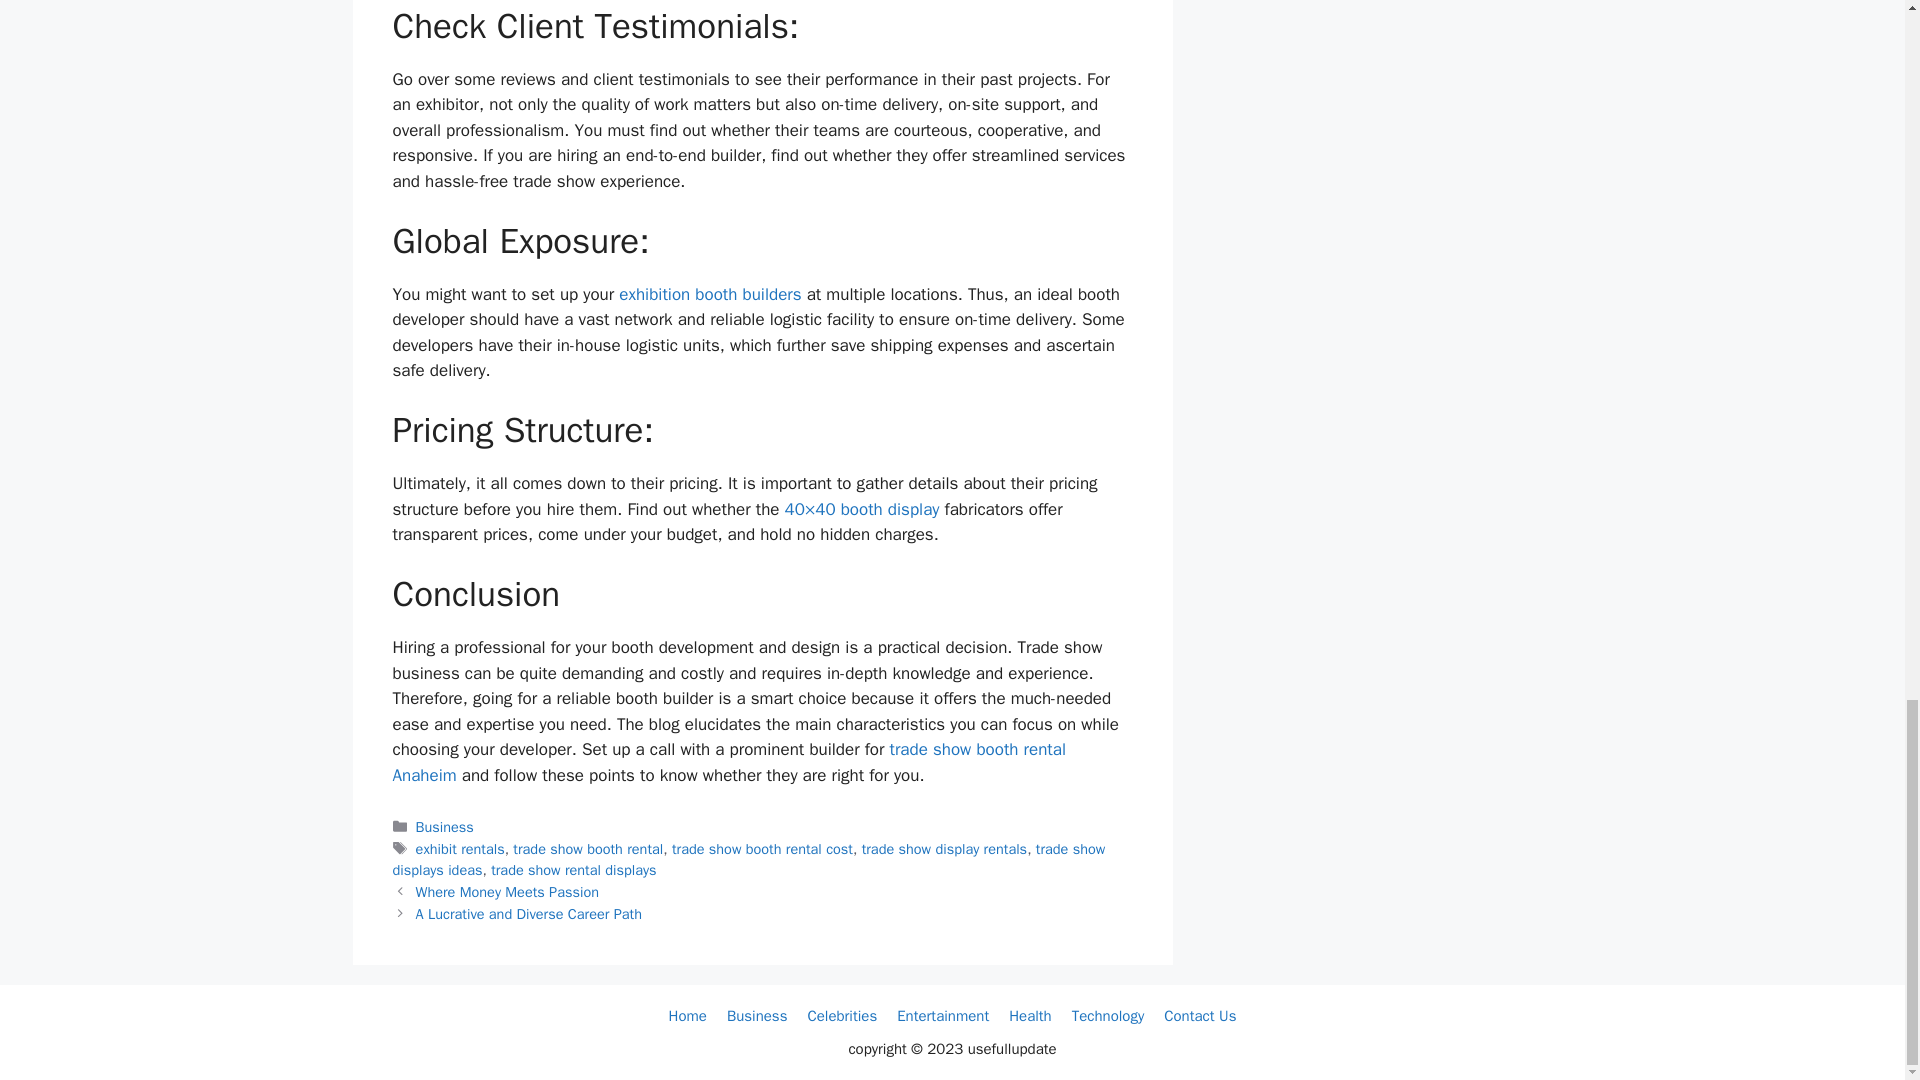 This screenshot has width=1920, height=1080. I want to click on trade show booth rental Anaheim, so click(728, 762).